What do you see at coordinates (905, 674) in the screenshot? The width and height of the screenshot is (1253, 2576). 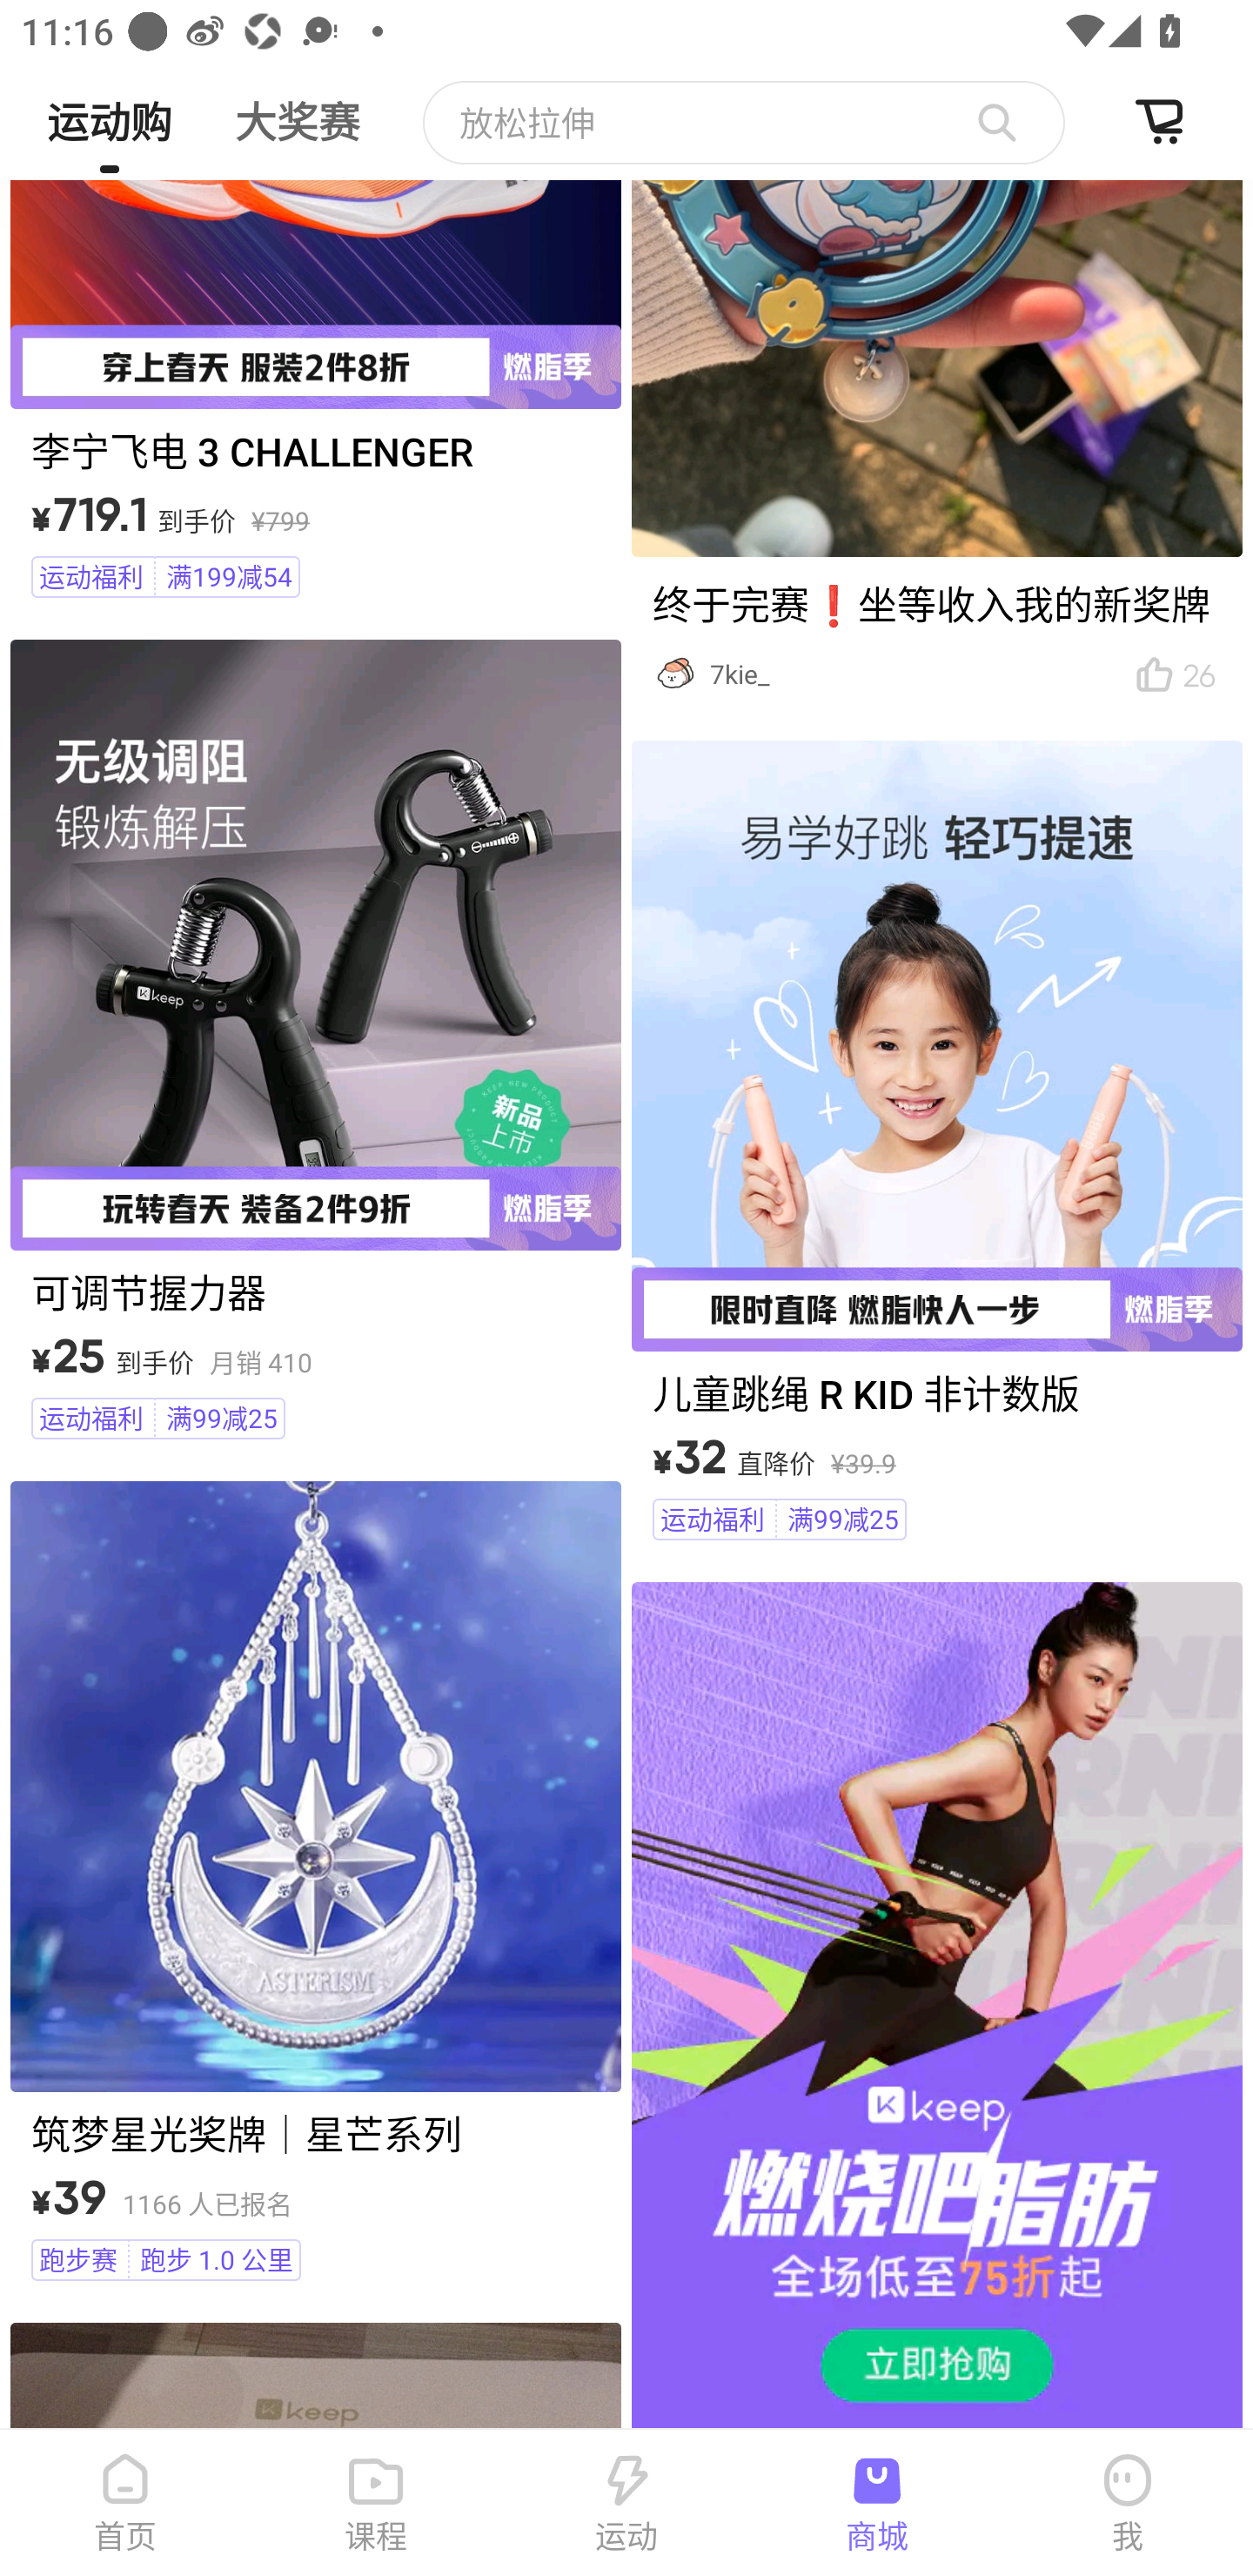 I see `7kie_` at bounding box center [905, 674].